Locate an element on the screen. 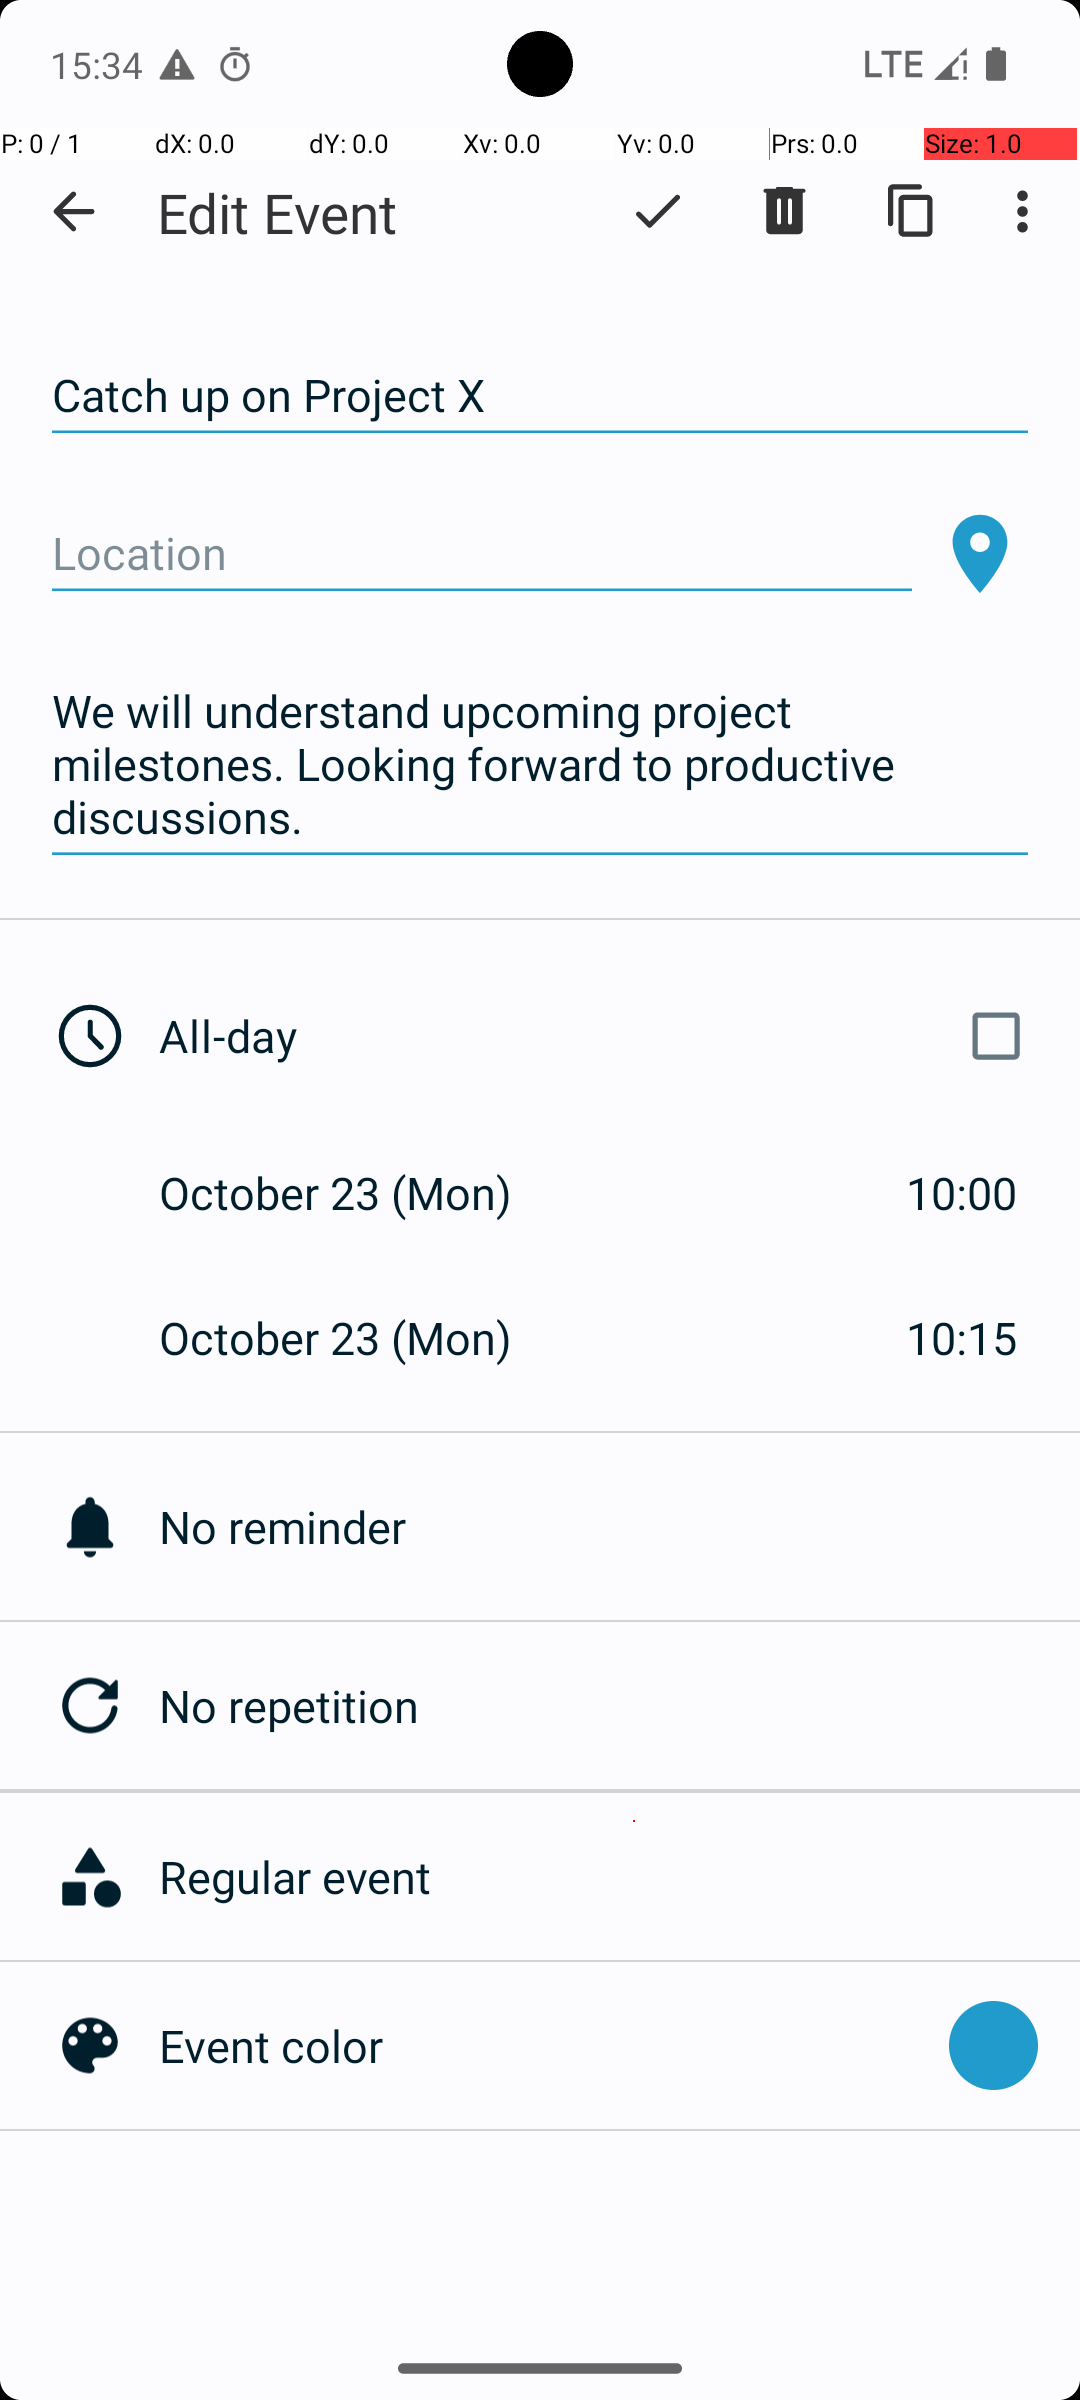 The image size is (1080, 2400). October 23 (Mon) is located at coordinates (356, 1192).